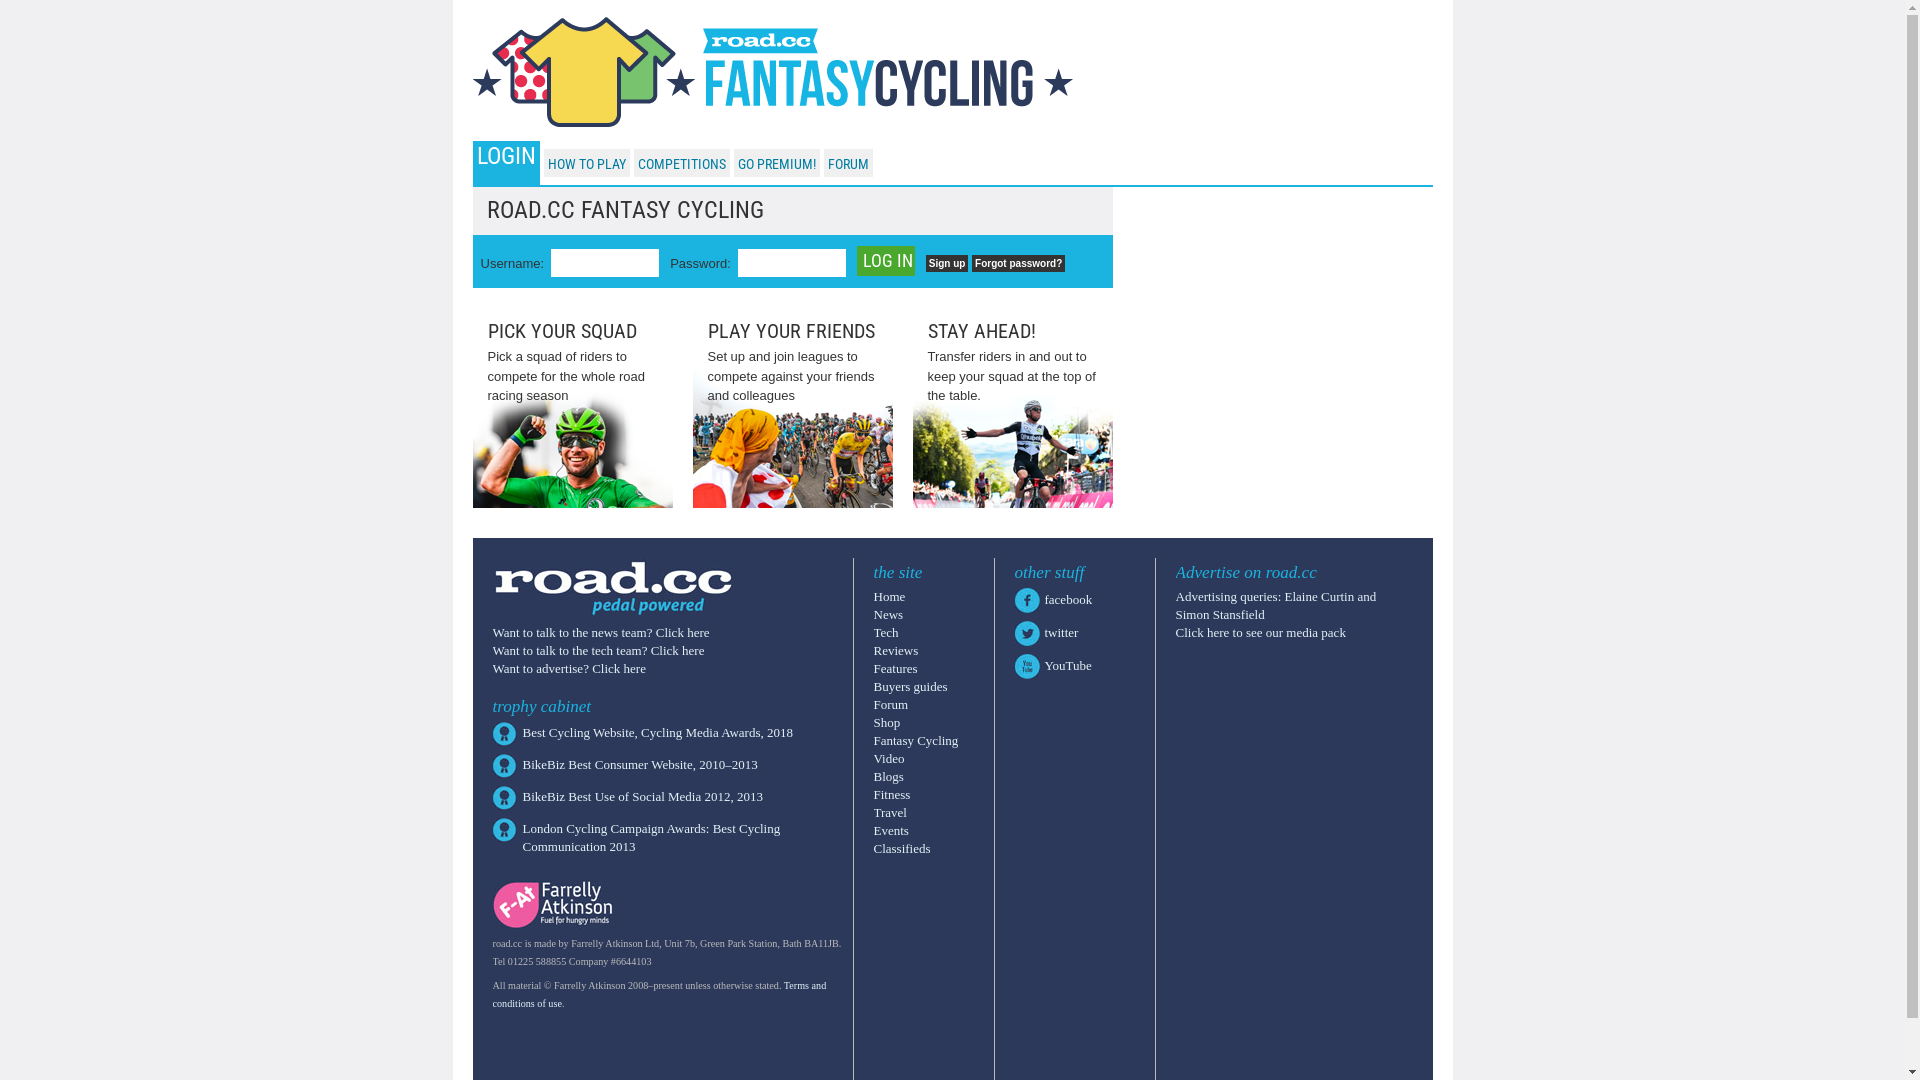 This screenshot has height=1080, width=1920. What do you see at coordinates (902, 848) in the screenshot?
I see `Classifieds` at bounding box center [902, 848].